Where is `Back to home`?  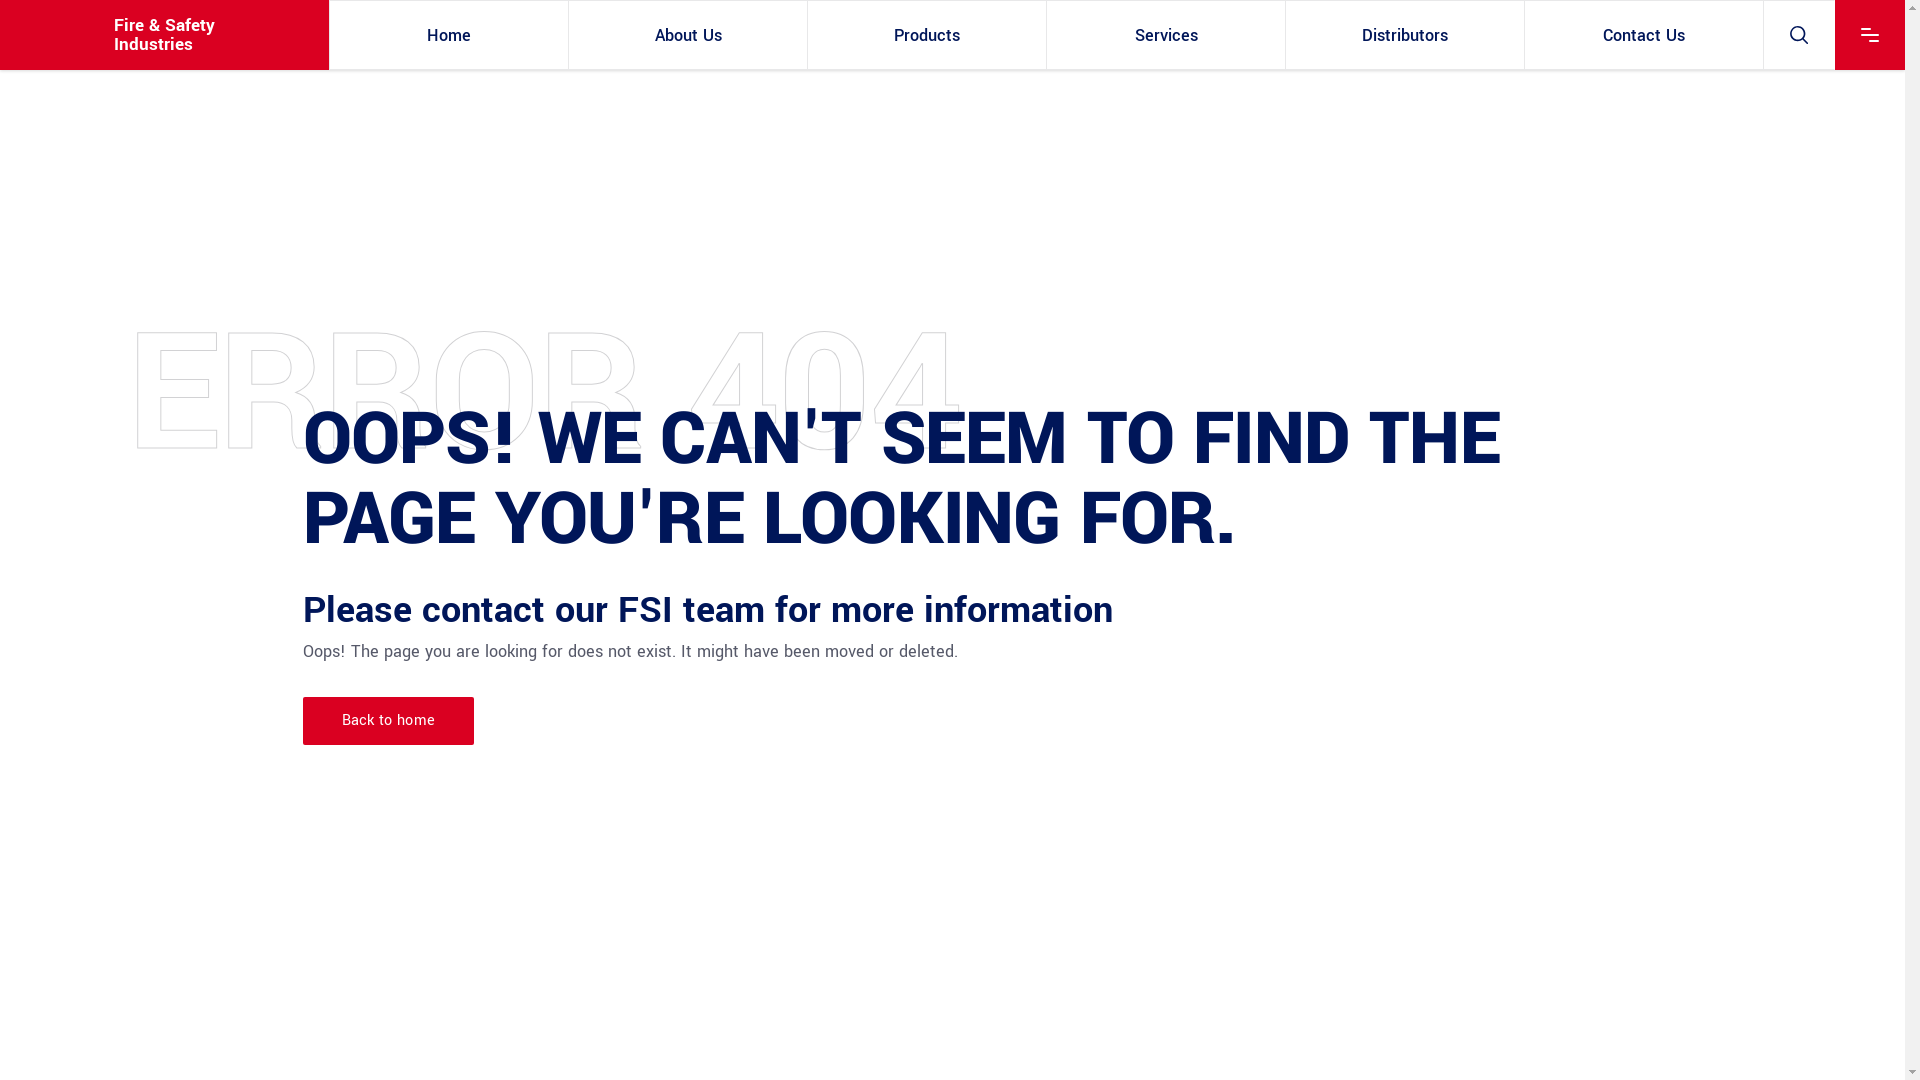 Back to home is located at coordinates (388, 721).